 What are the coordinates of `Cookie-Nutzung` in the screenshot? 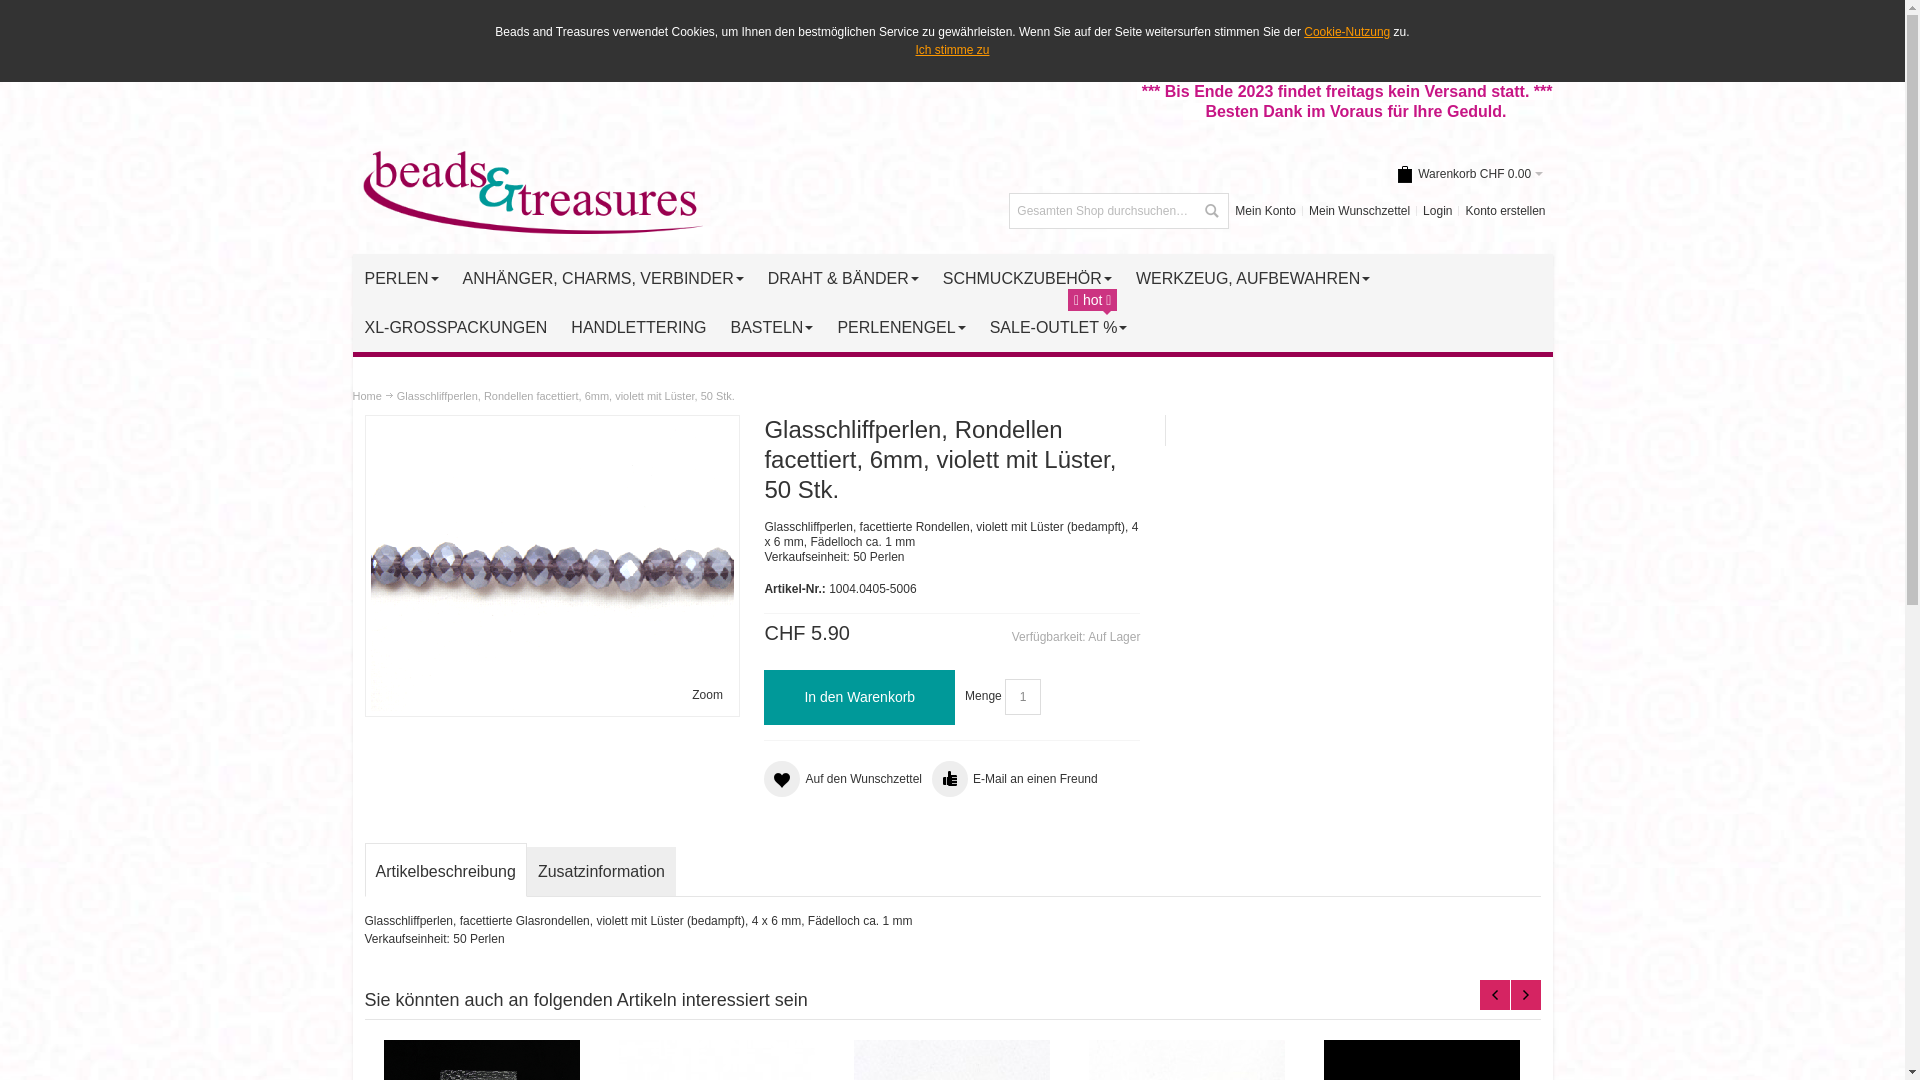 It's located at (1347, 32).